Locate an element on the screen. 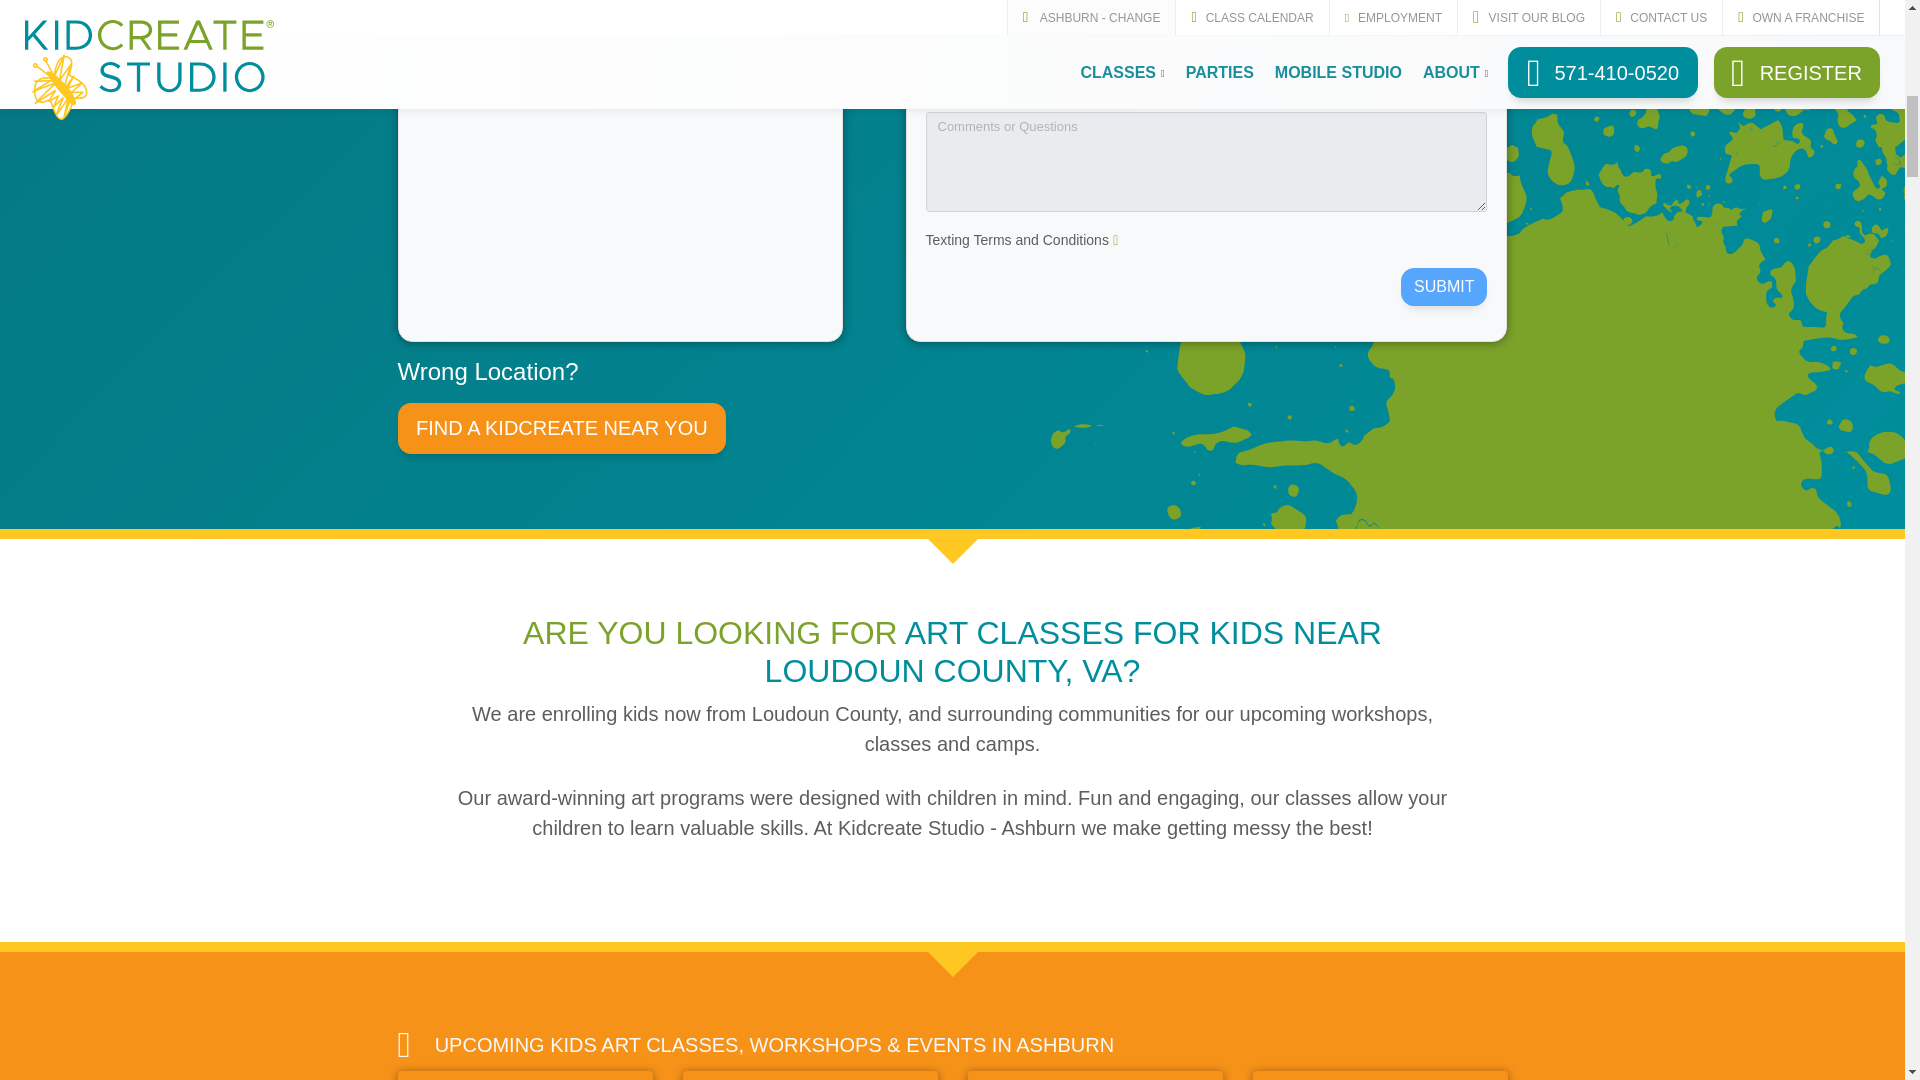 The width and height of the screenshot is (1920, 1080). First Name is located at coordinates (1064, 14).